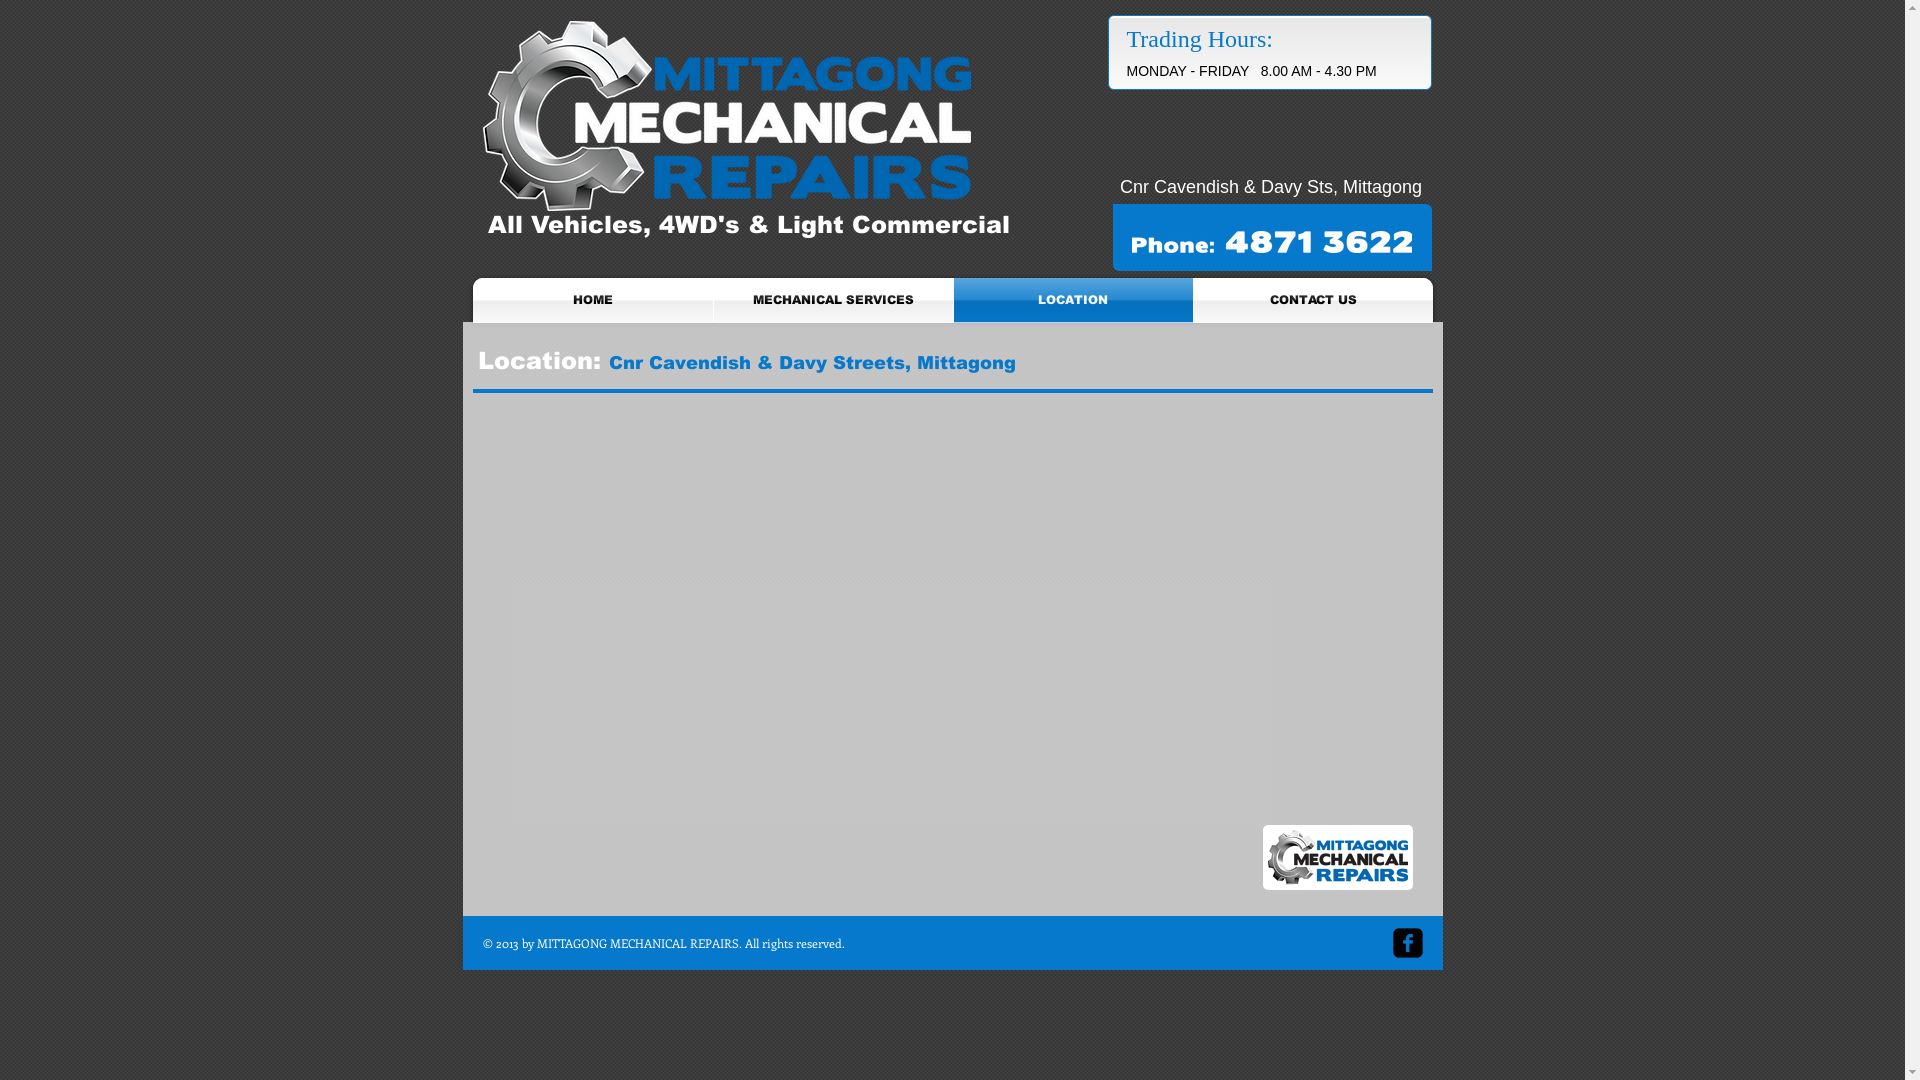 This screenshot has height=1080, width=1920. What do you see at coordinates (834, 300) in the screenshot?
I see `MECHANICAL SERVICES` at bounding box center [834, 300].